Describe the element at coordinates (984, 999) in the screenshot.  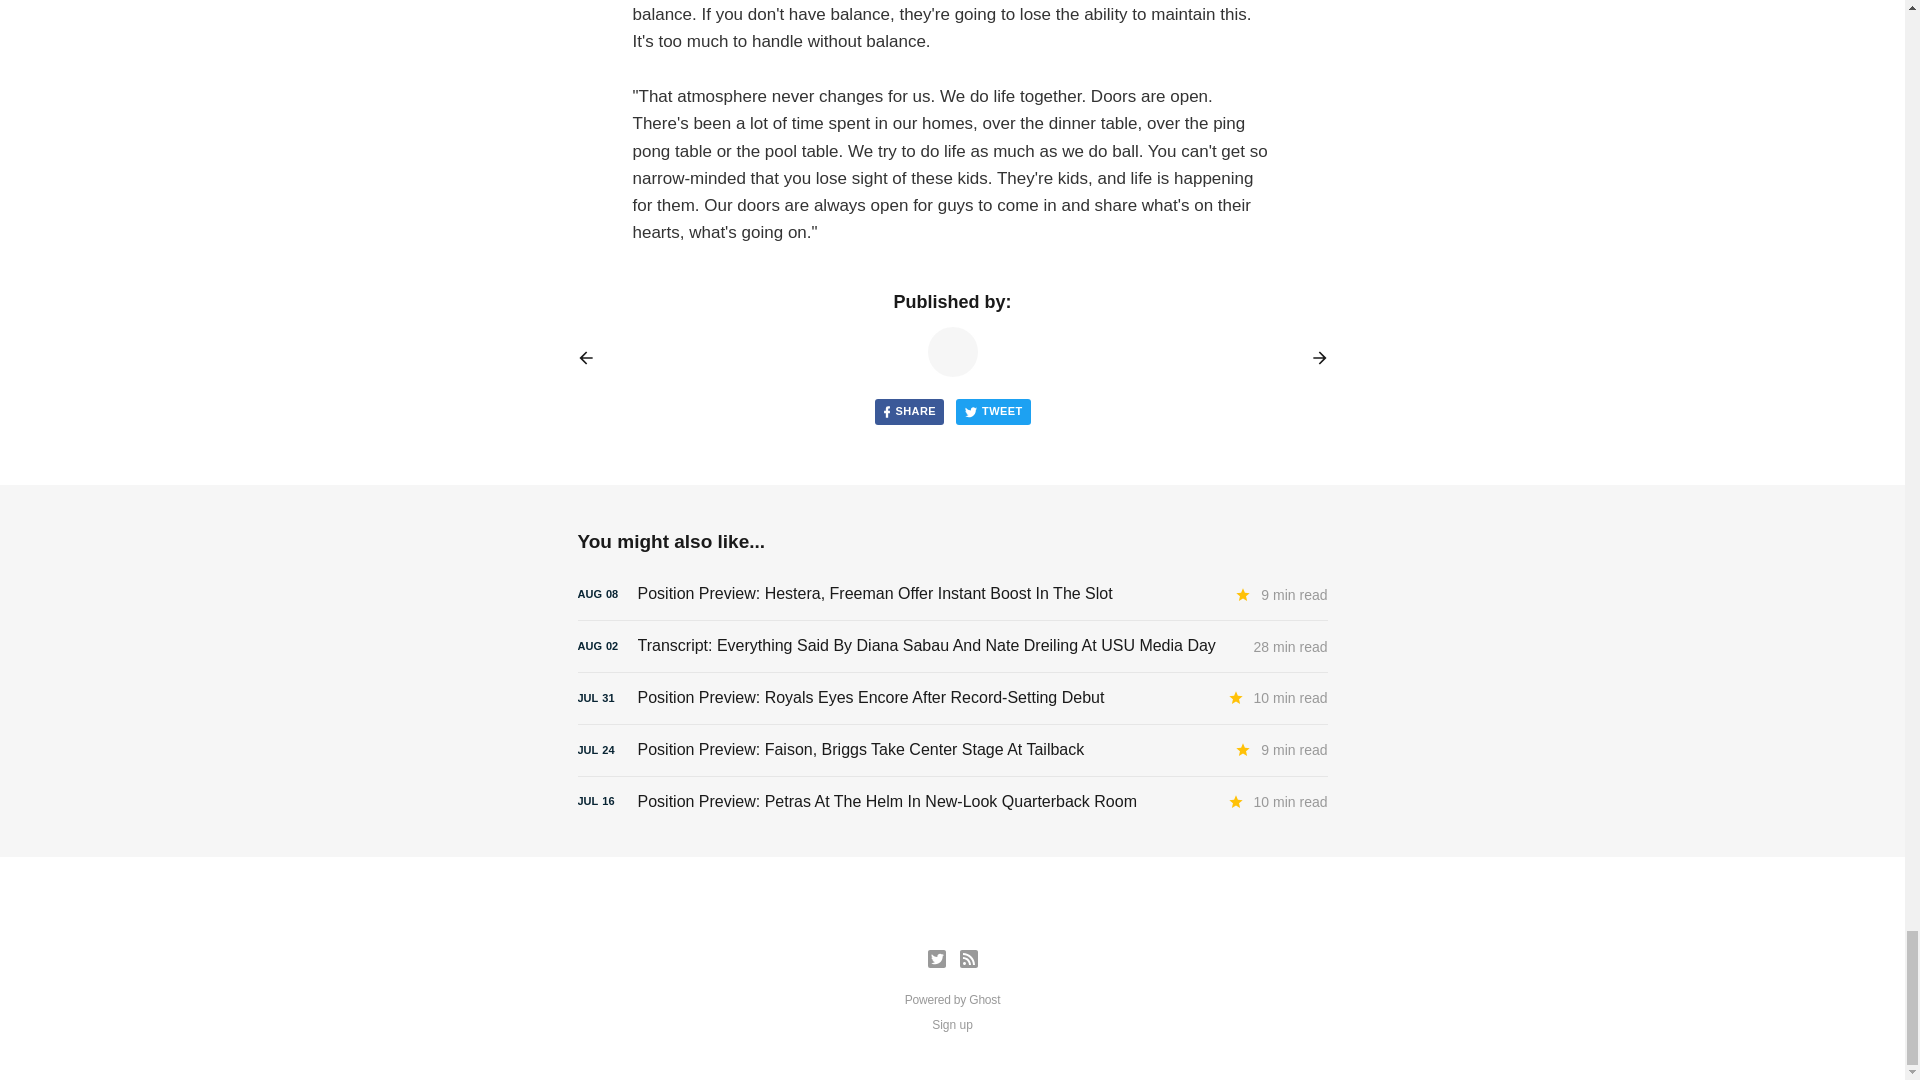
I see `Ghost` at that location.